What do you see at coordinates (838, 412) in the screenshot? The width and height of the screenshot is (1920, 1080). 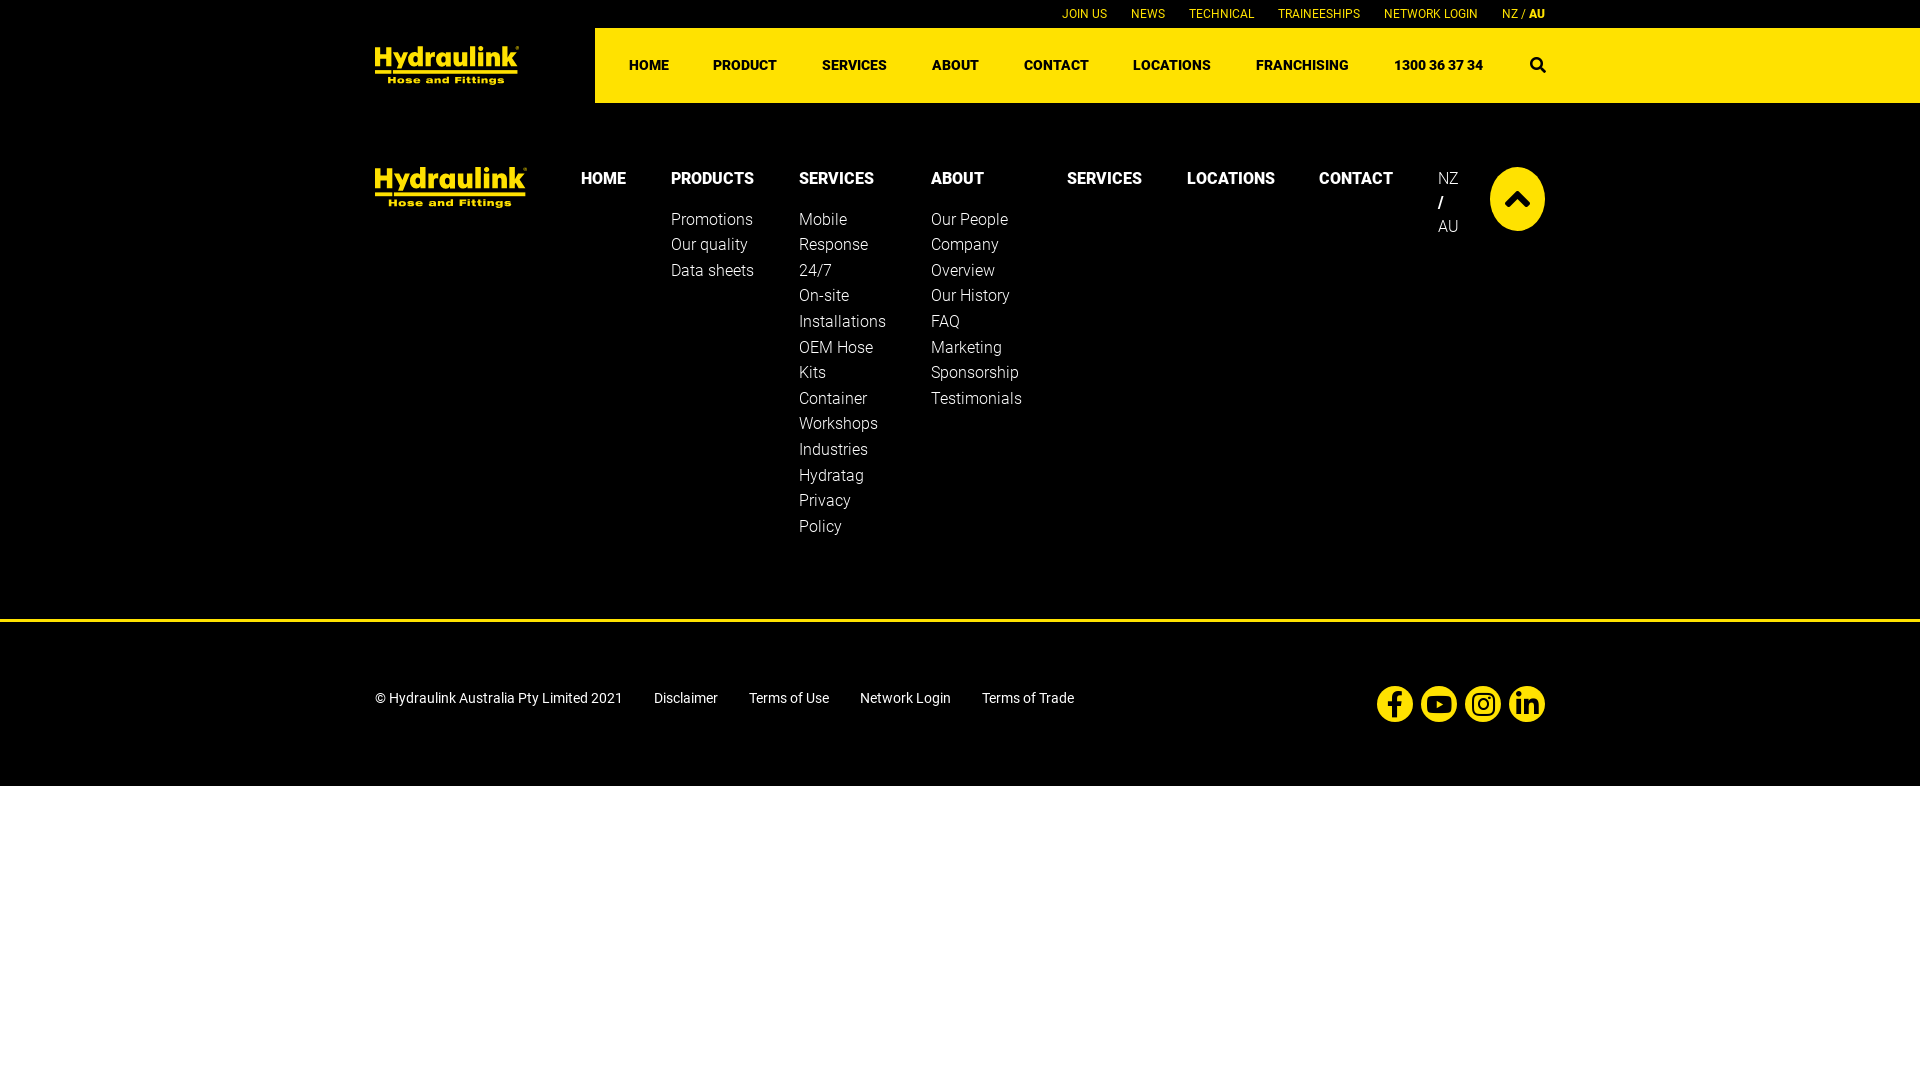 I see `Container Workshops` at bounding box center [838, 412].